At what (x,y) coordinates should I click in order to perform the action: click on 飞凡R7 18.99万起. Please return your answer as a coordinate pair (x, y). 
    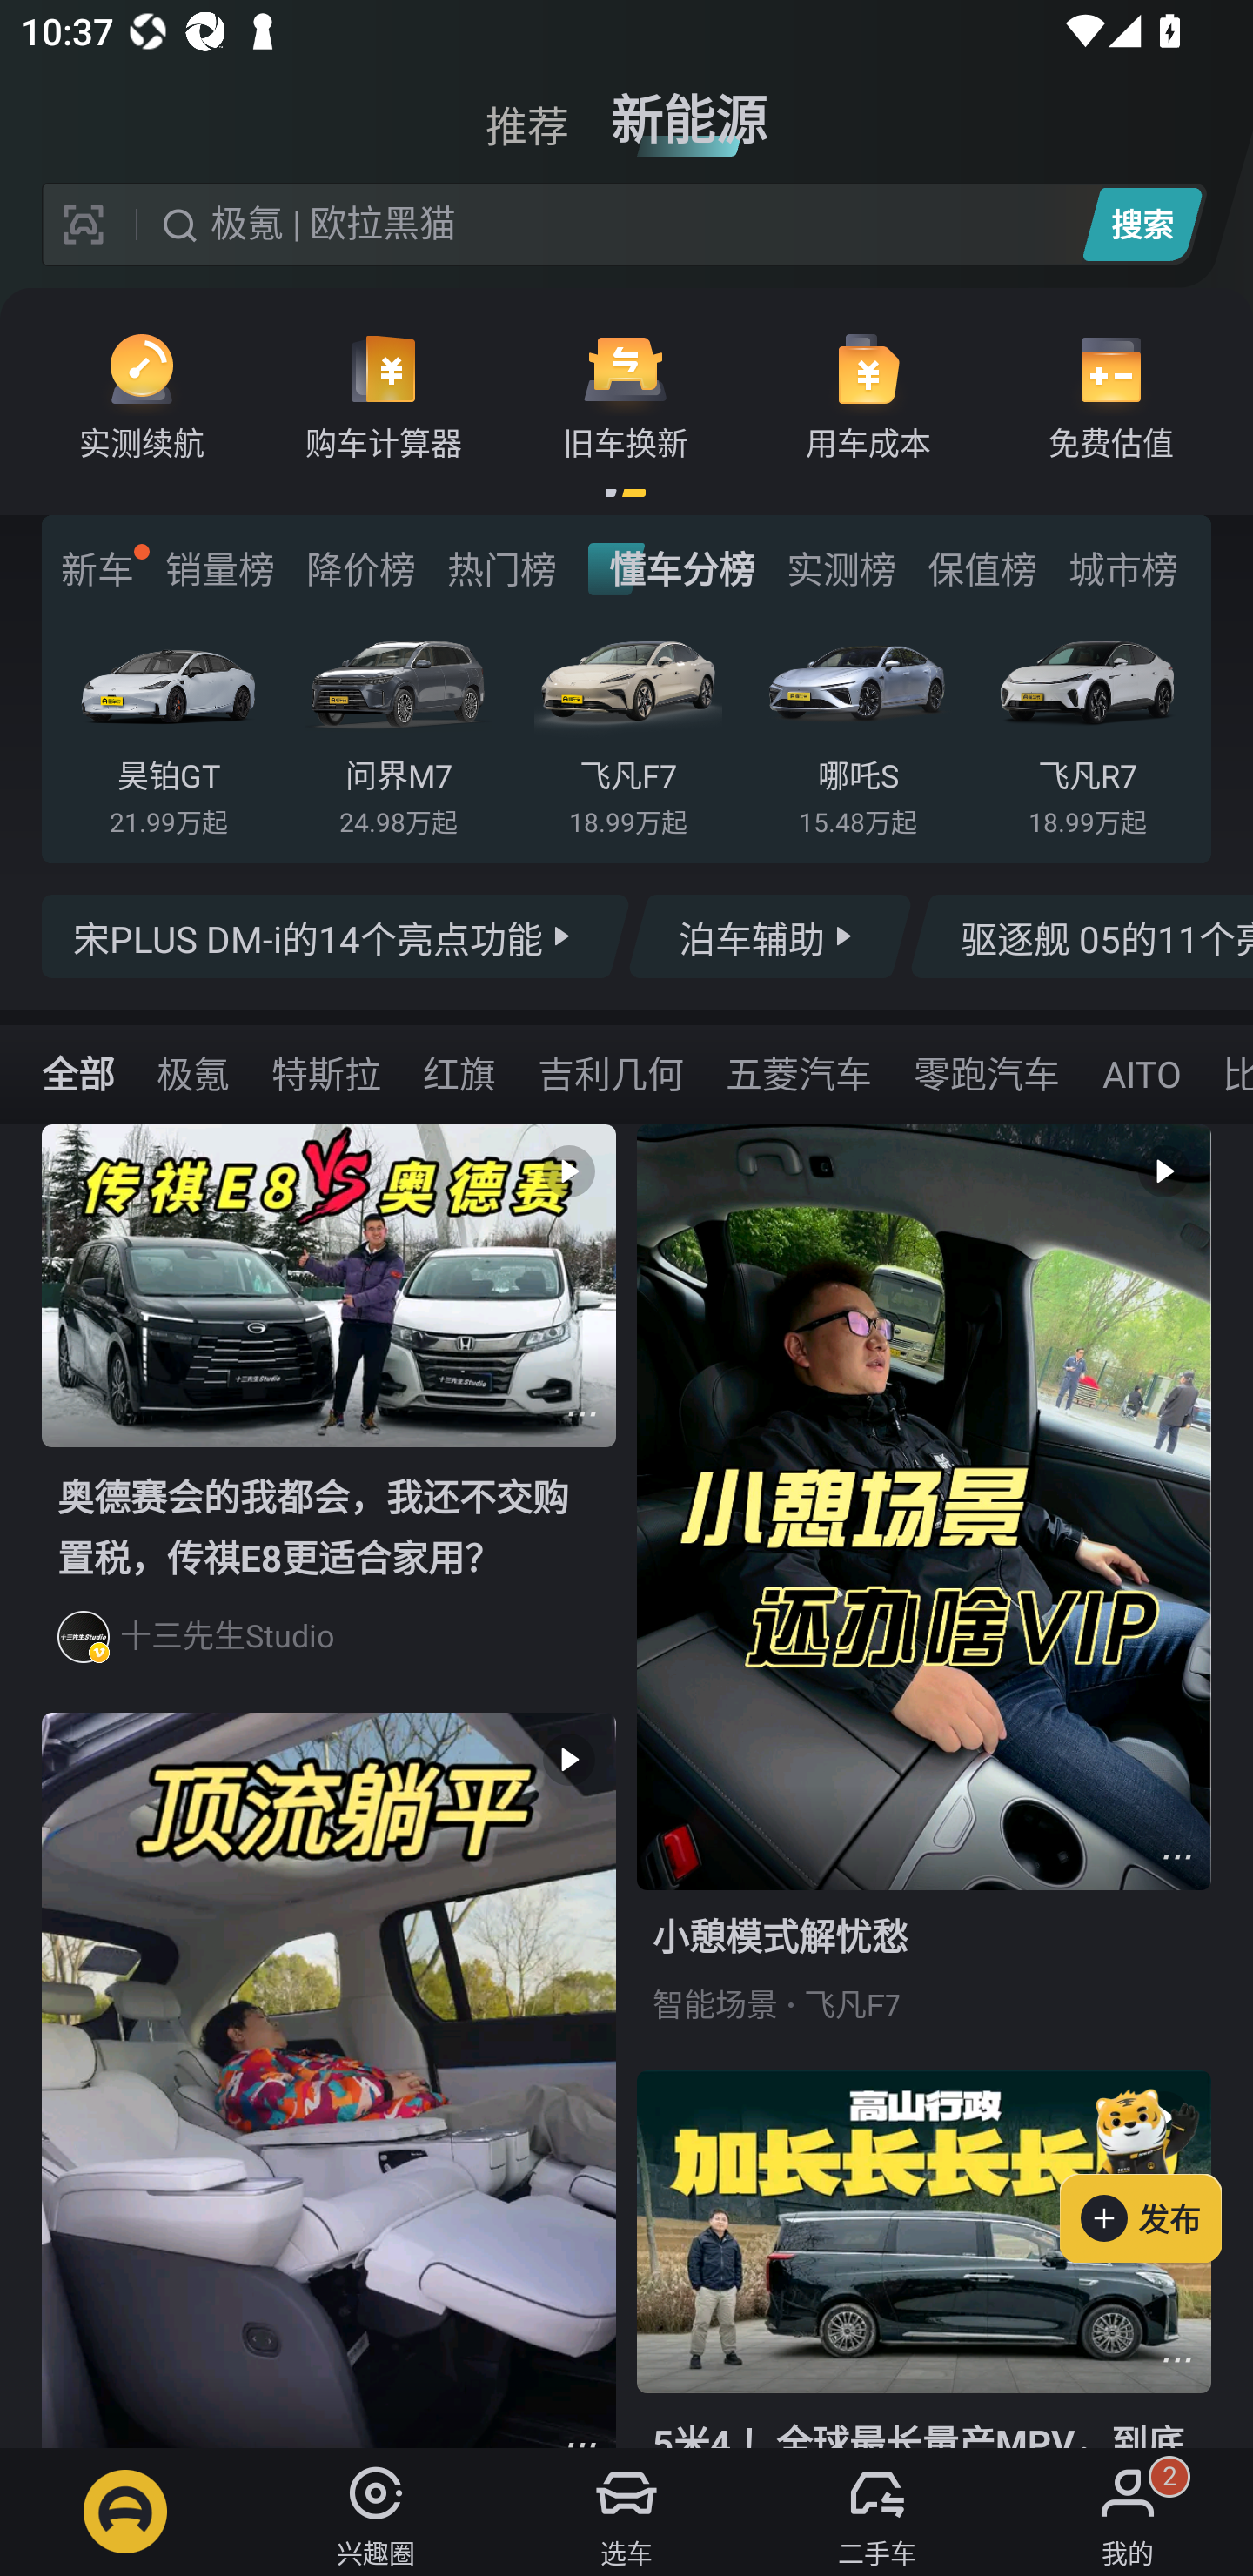
    Looking at the image, I should click on (1087, 728).